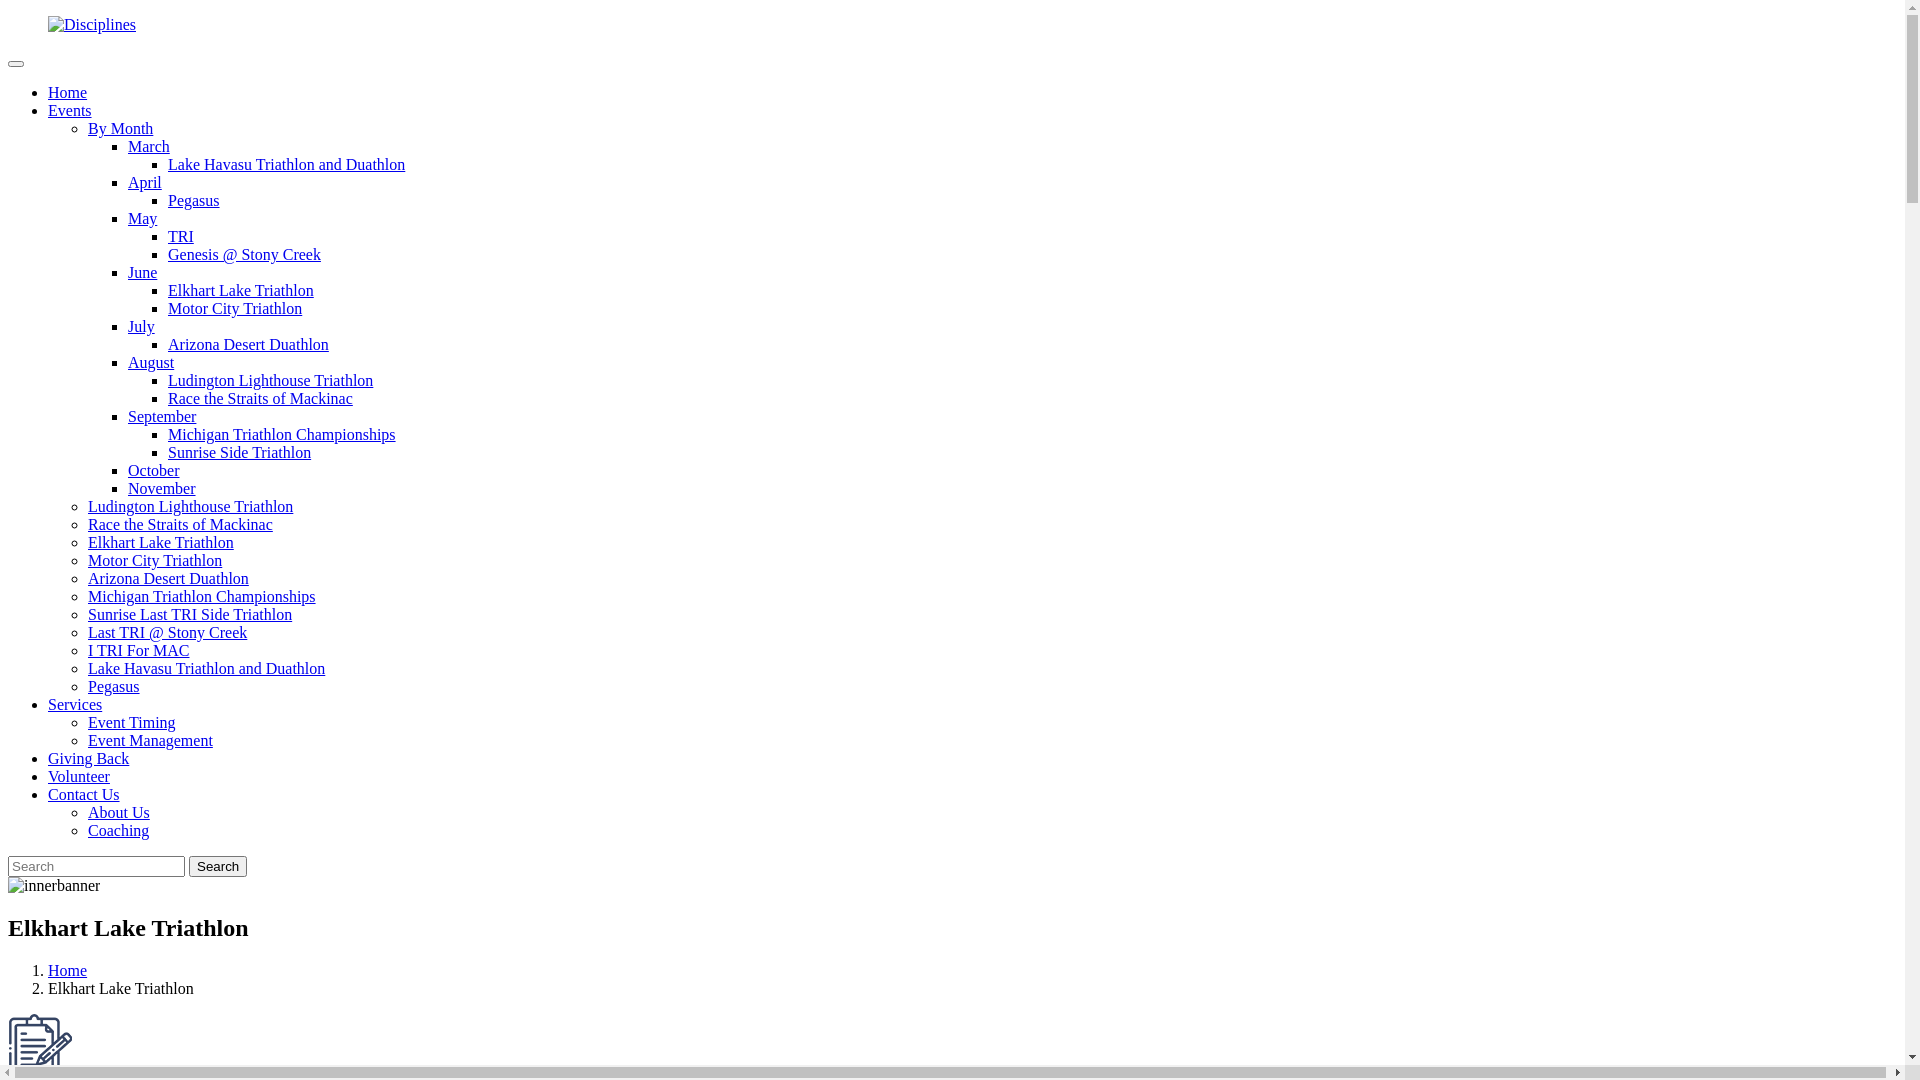 This screenshot has width=1920, height=1080. I want to click on TRI, so click(181, 236).